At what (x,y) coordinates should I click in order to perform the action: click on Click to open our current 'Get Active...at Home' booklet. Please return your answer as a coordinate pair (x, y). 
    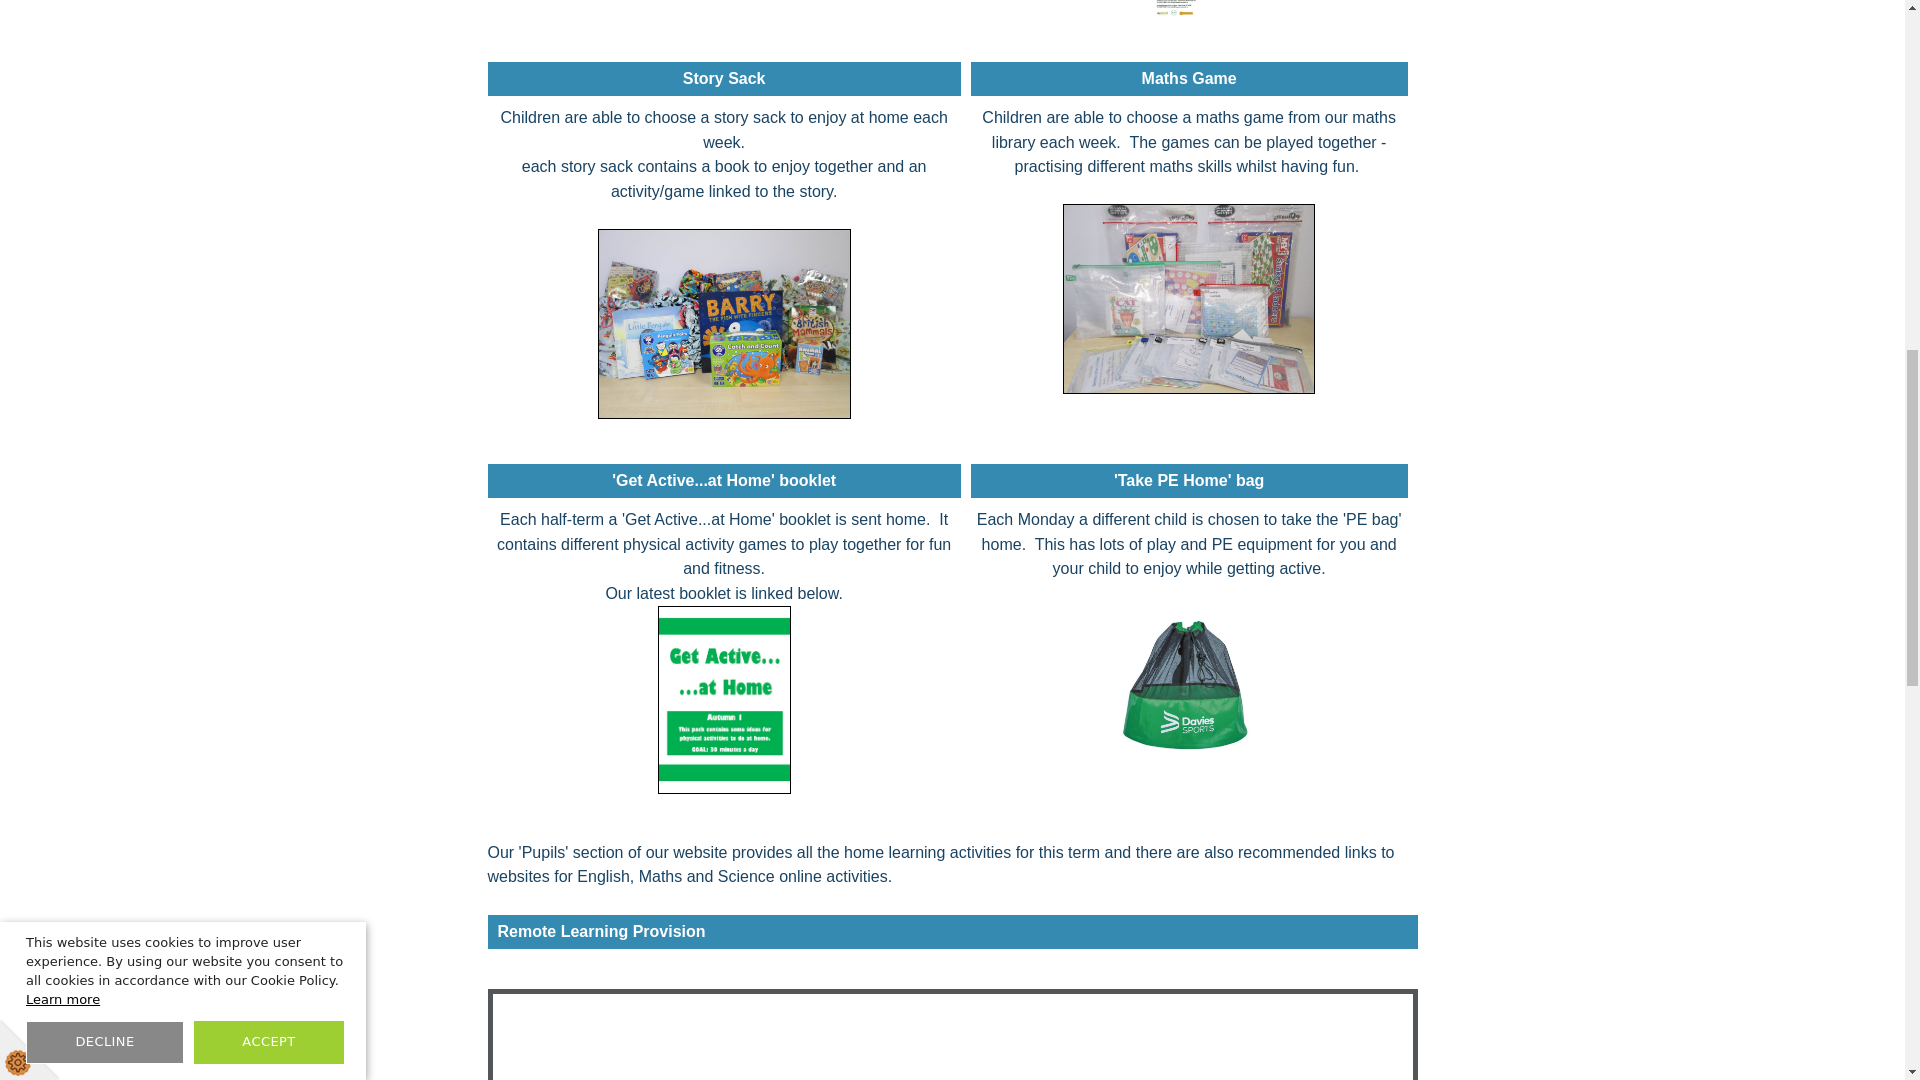
    Looking at the image, I should click on (724, 698).